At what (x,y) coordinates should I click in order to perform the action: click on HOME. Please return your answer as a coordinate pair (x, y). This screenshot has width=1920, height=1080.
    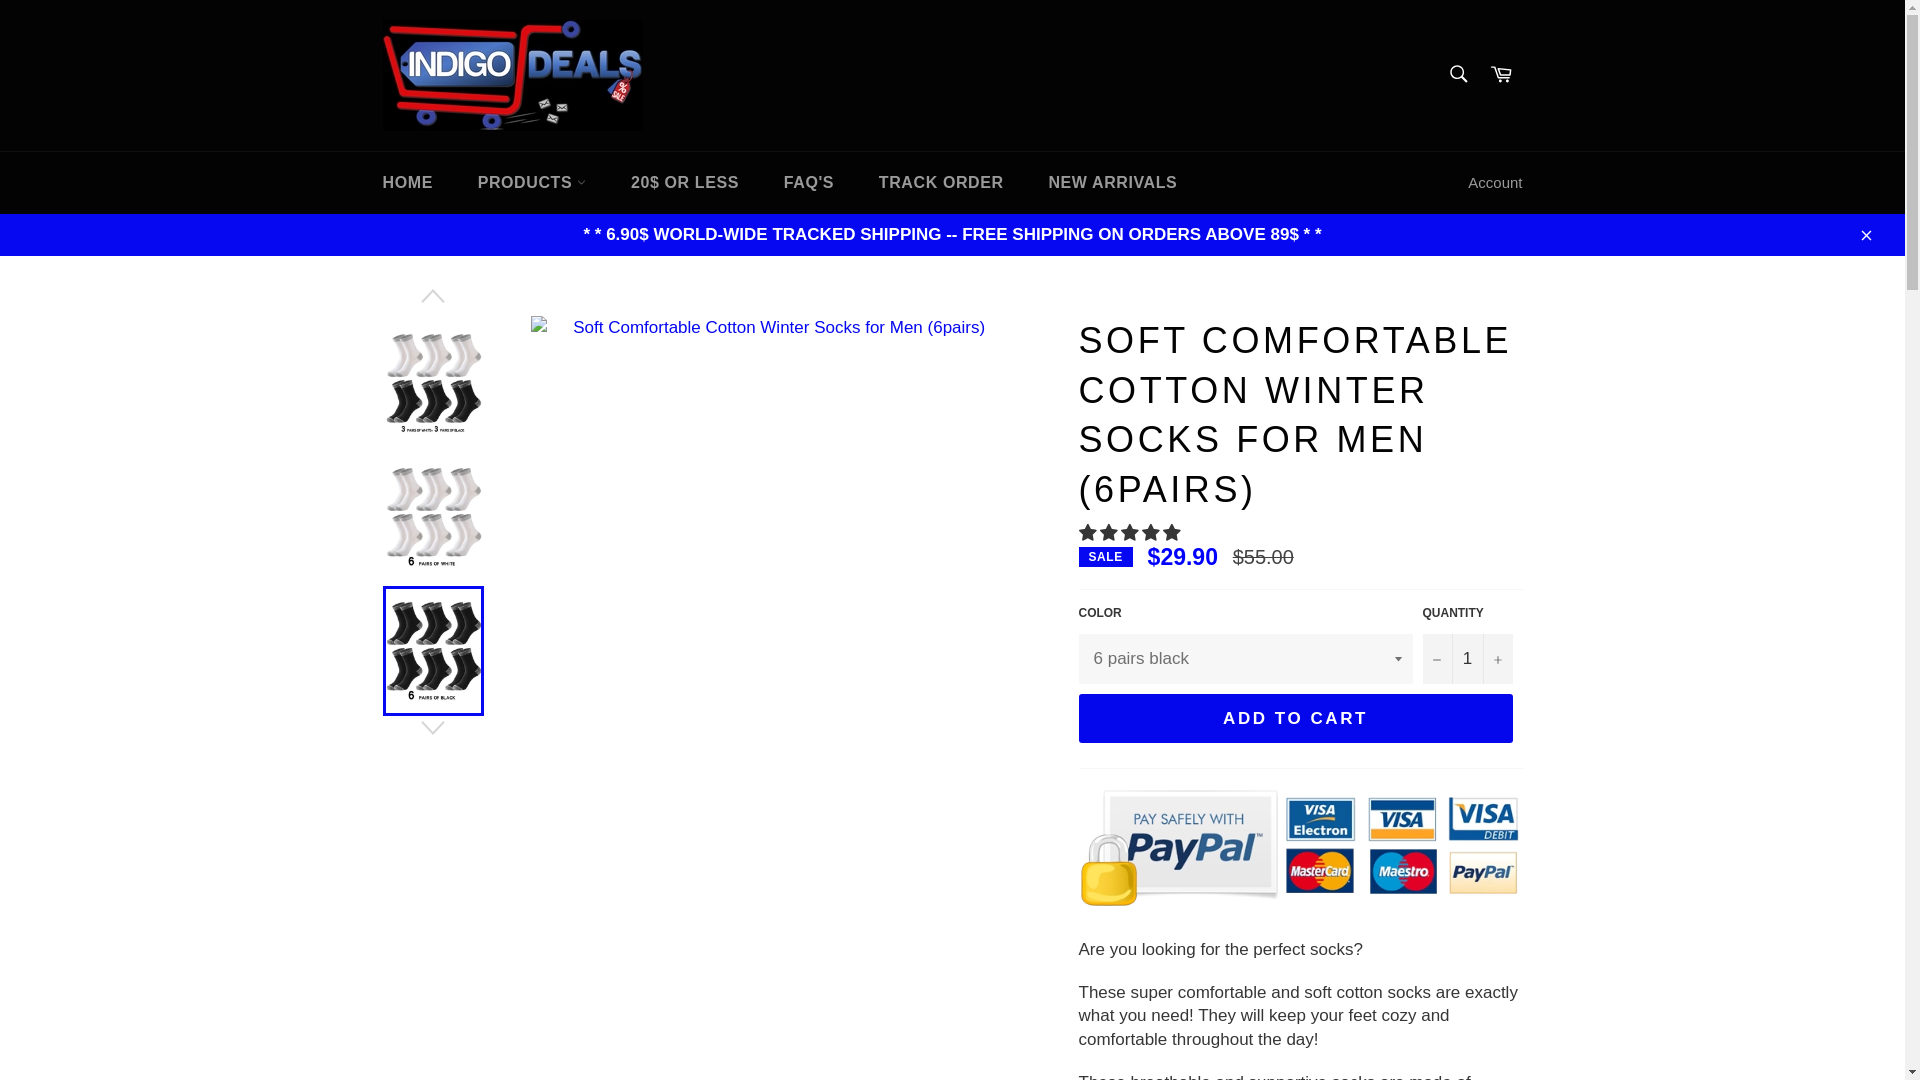
    Looking at the image, I should click on (406, 182).